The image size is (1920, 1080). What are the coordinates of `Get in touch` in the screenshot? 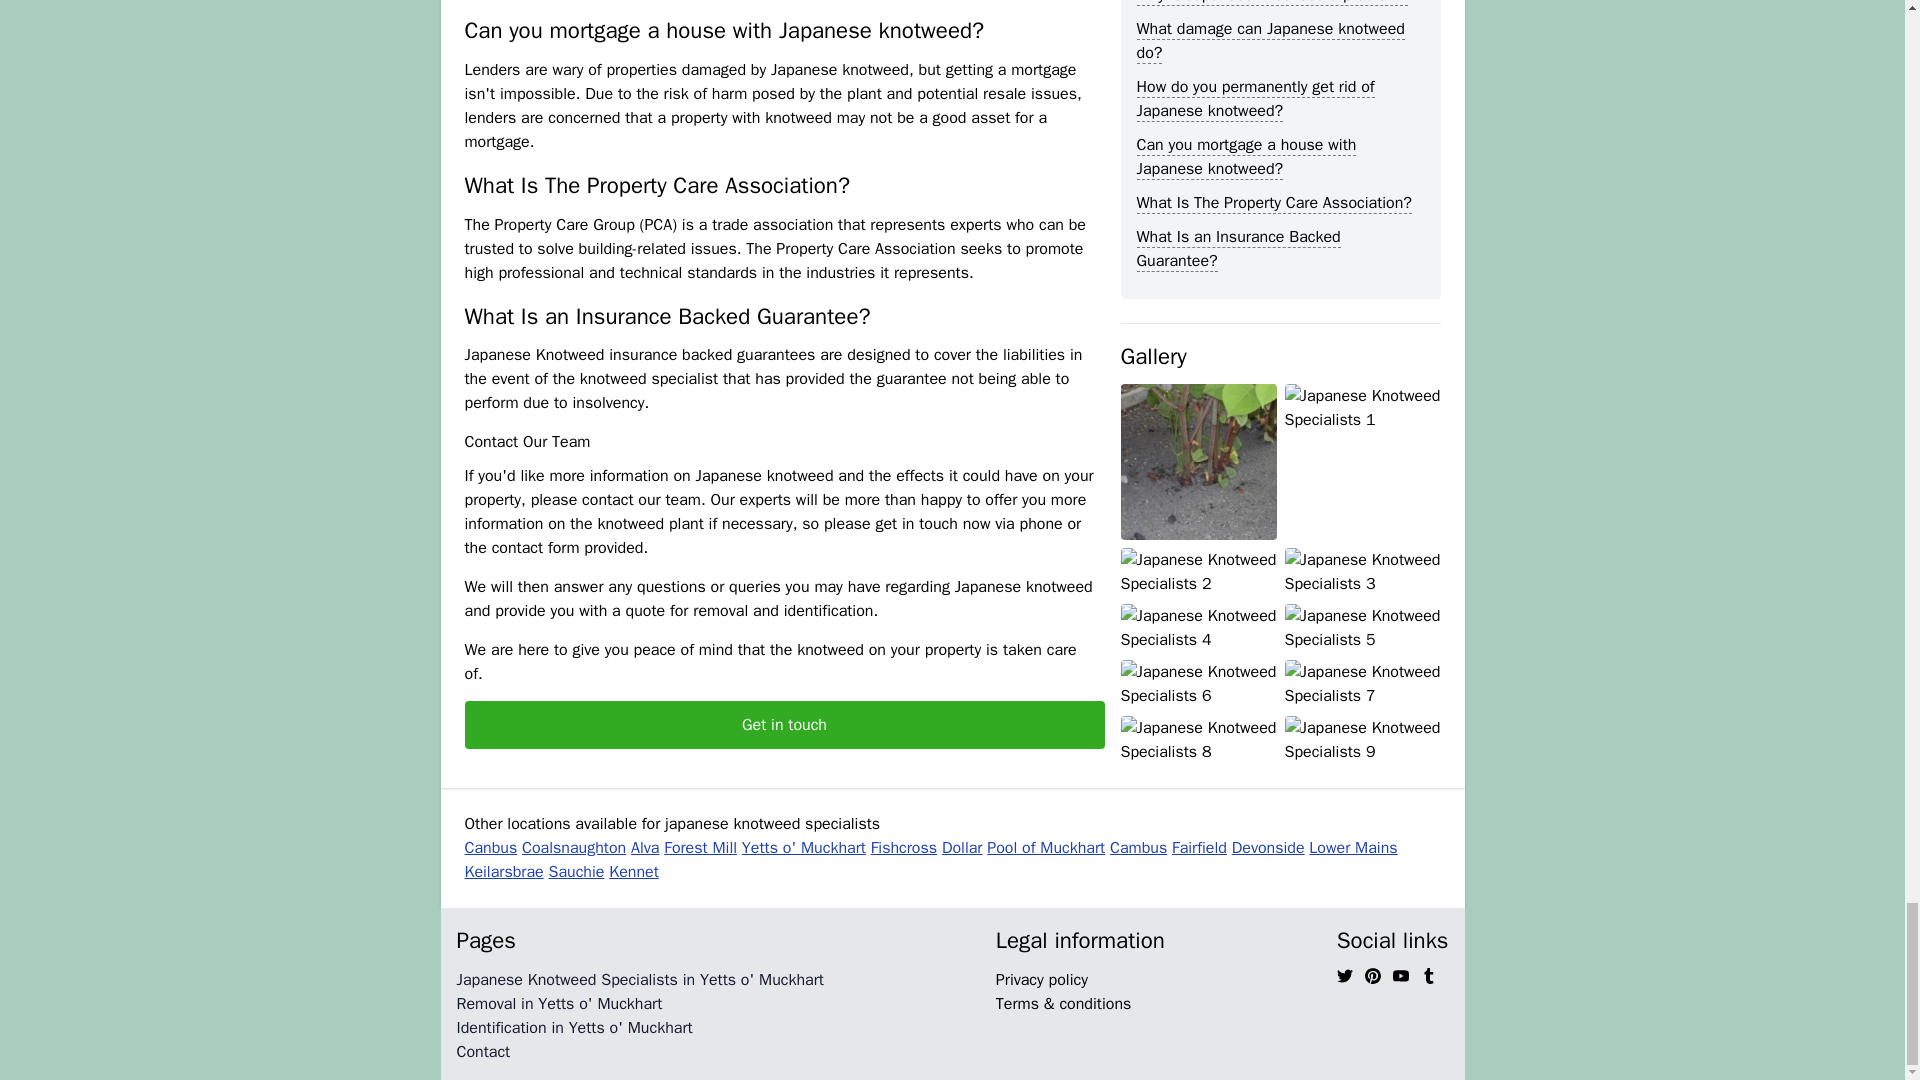 It's located at (784, 724).